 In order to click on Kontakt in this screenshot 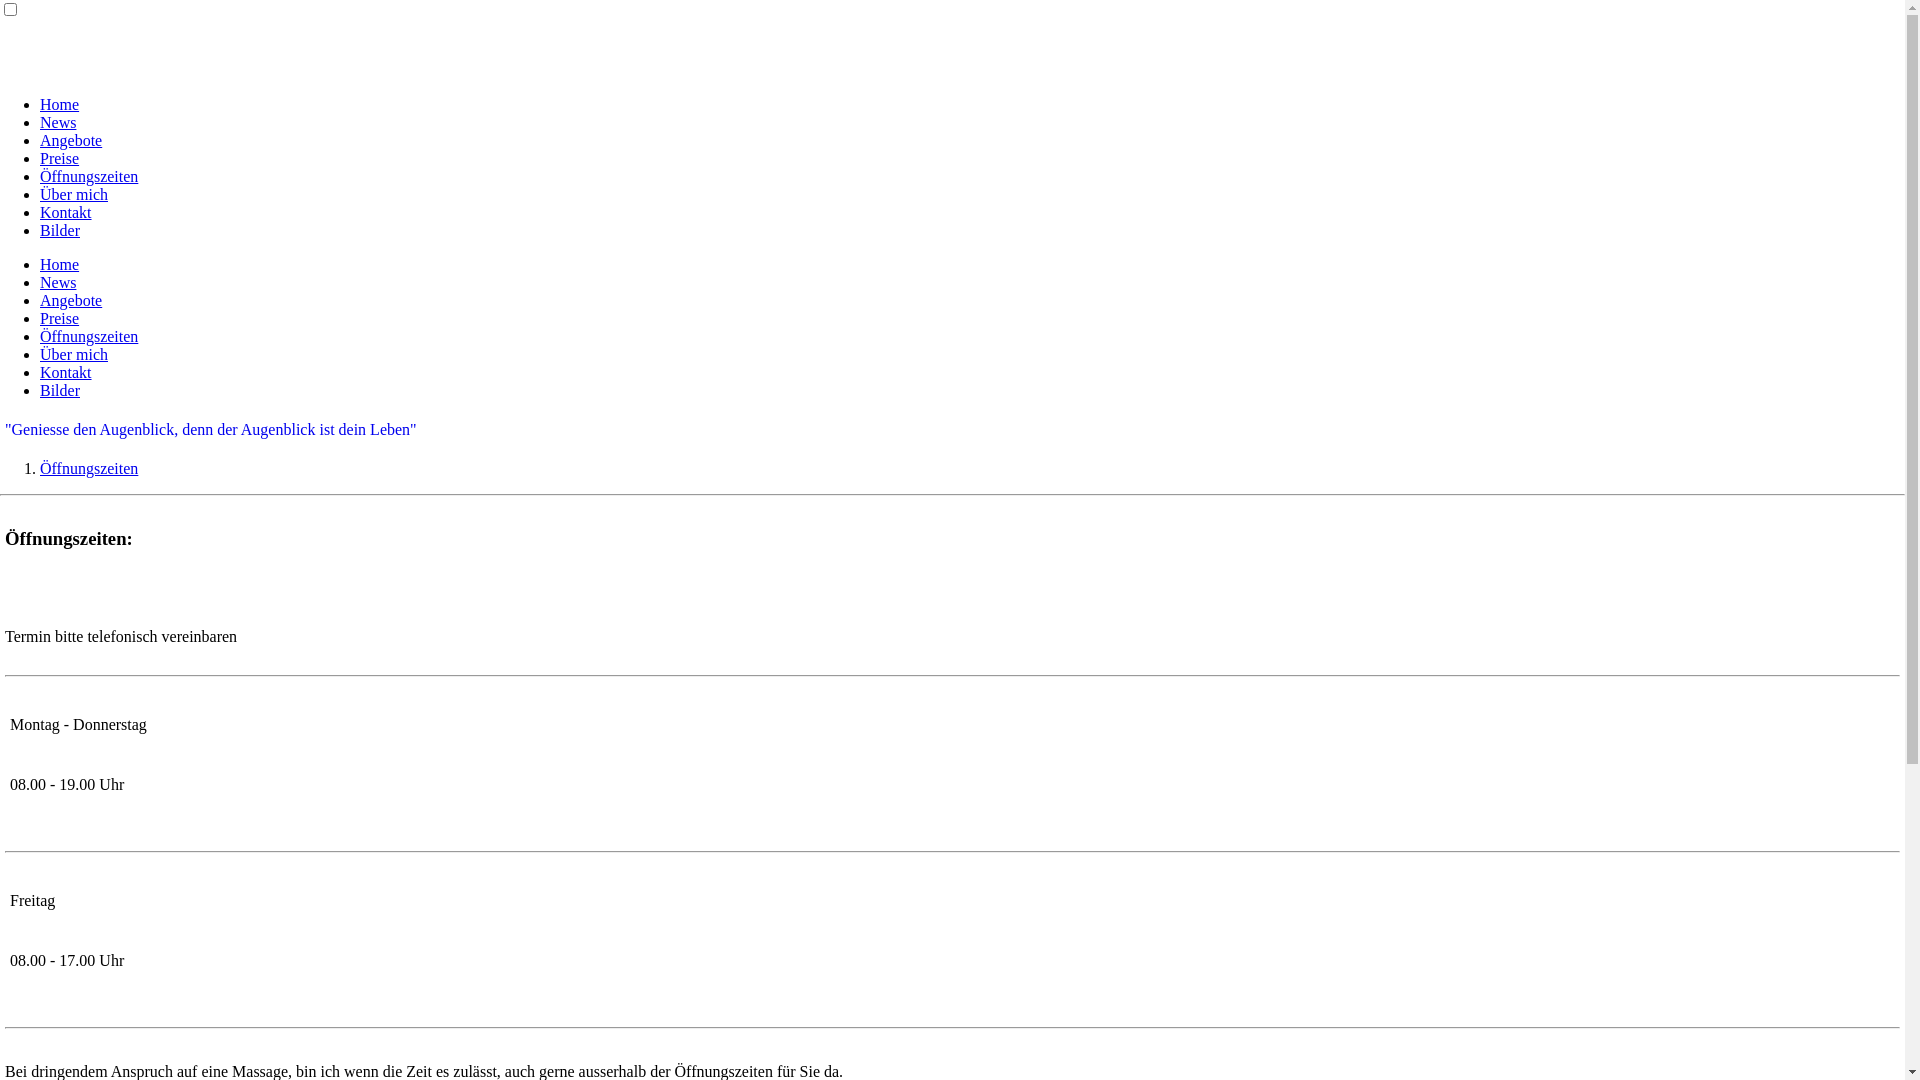, I will do `click(66, 212)`.